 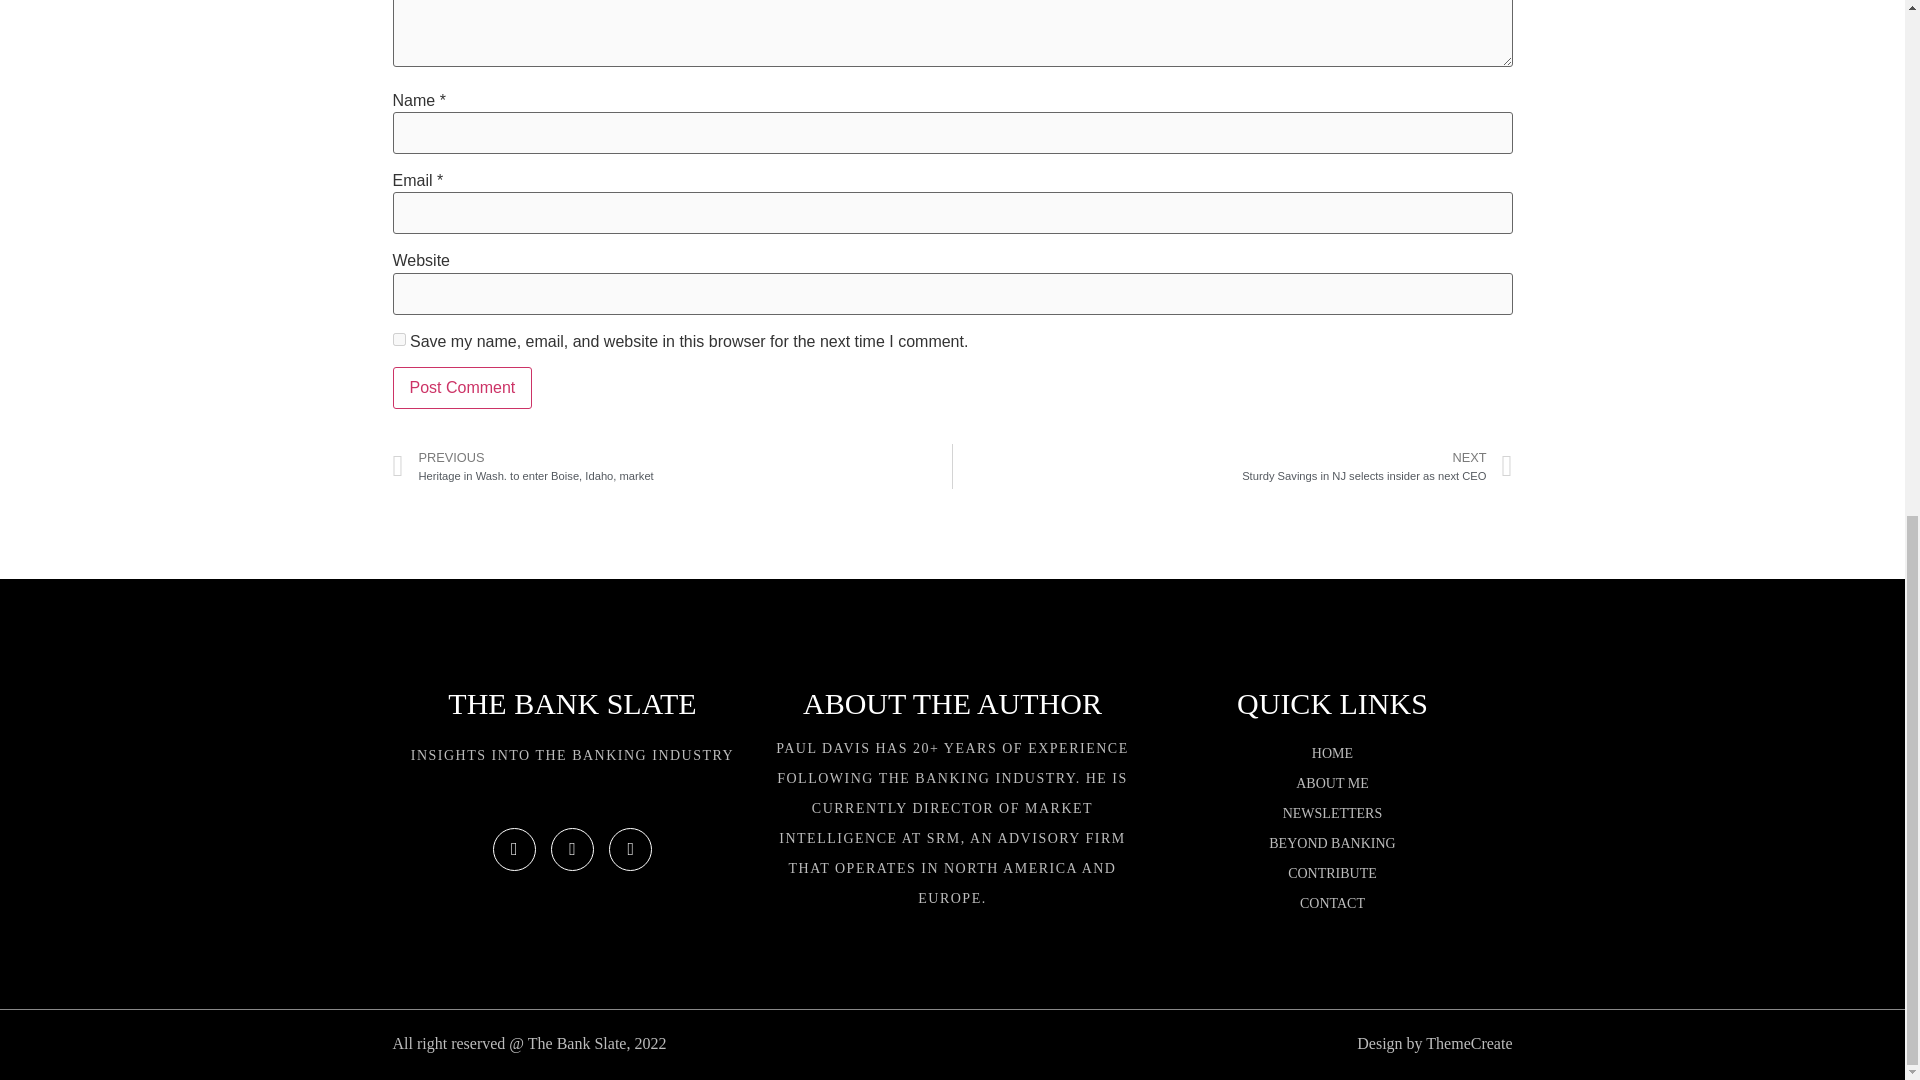 What do you see at coordinates (1332, 784) in the screenshot?
I see `ABOUT ME` at bounding box center [1332, 784].